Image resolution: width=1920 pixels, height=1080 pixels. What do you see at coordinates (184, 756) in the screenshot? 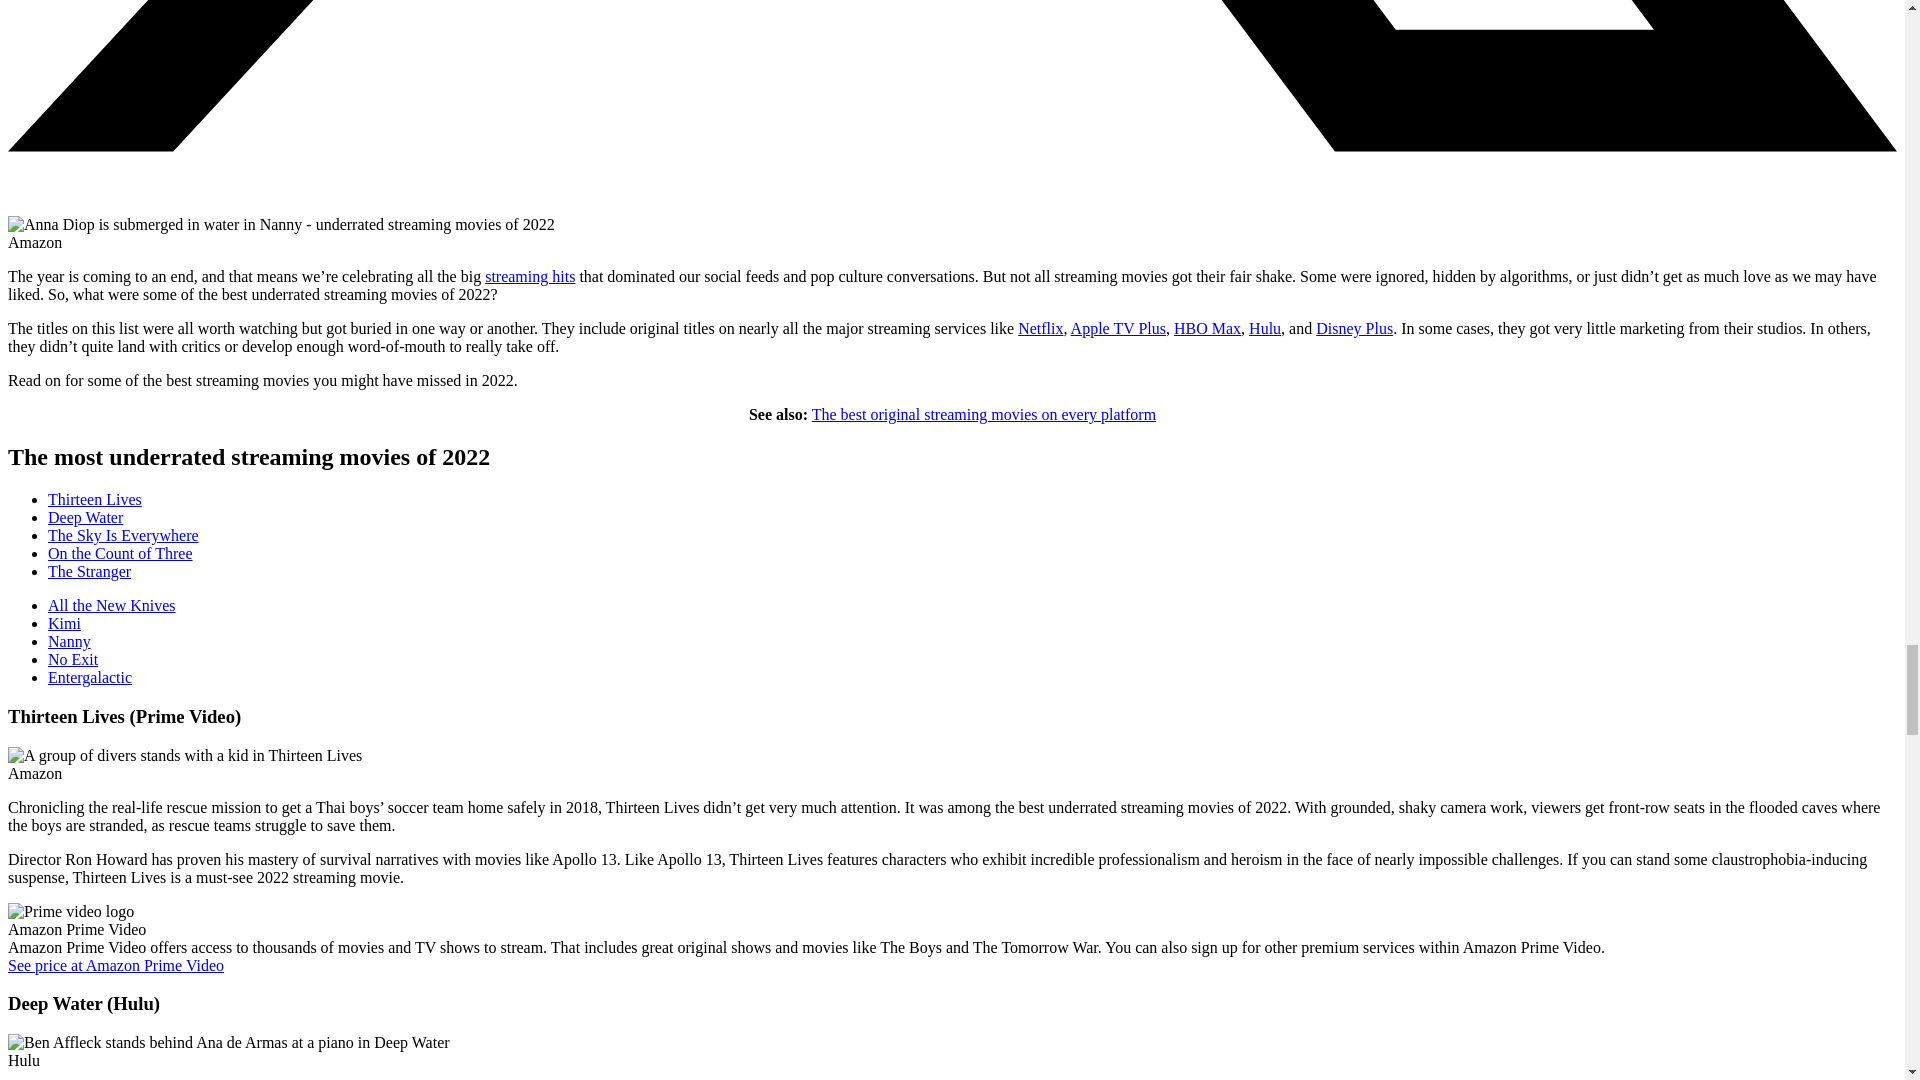
I see `Thirteen Lives` at bounding box center [184, 756].